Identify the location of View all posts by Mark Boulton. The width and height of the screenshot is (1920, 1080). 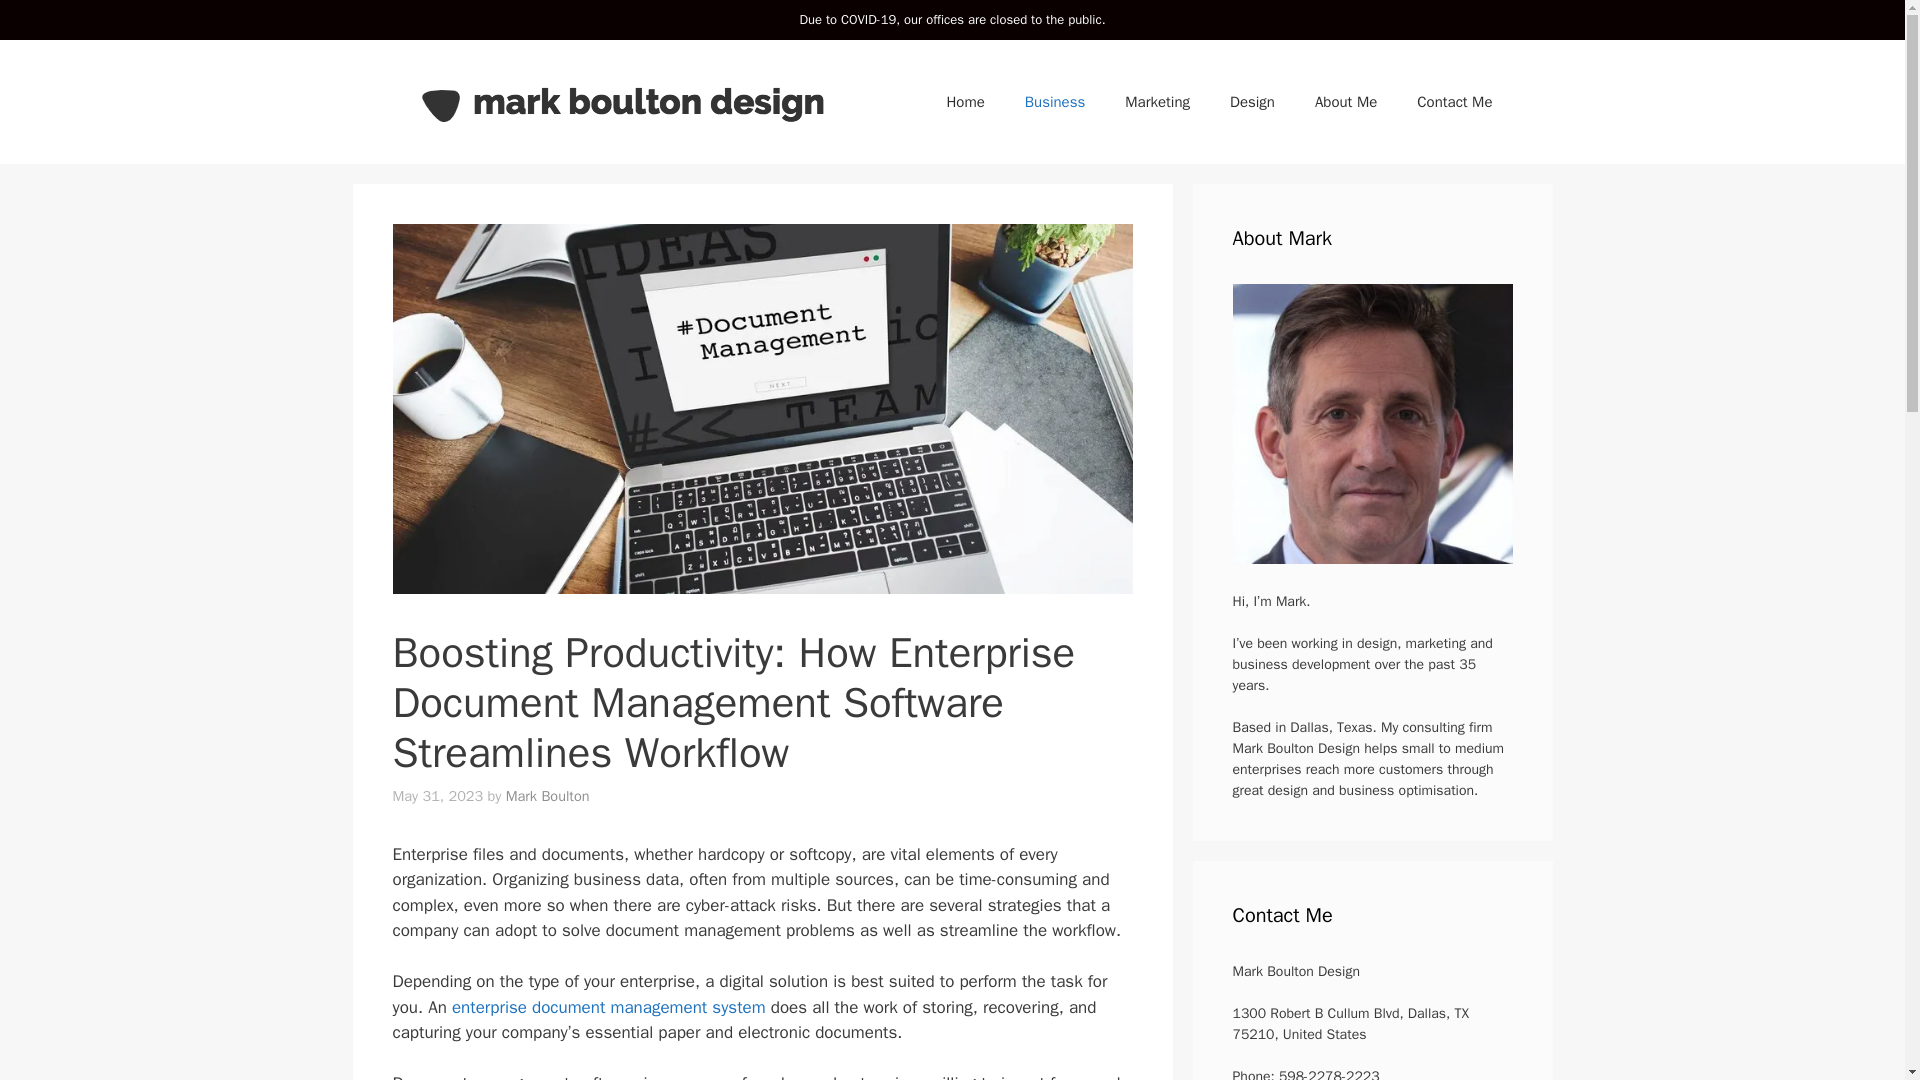
(548, 796).